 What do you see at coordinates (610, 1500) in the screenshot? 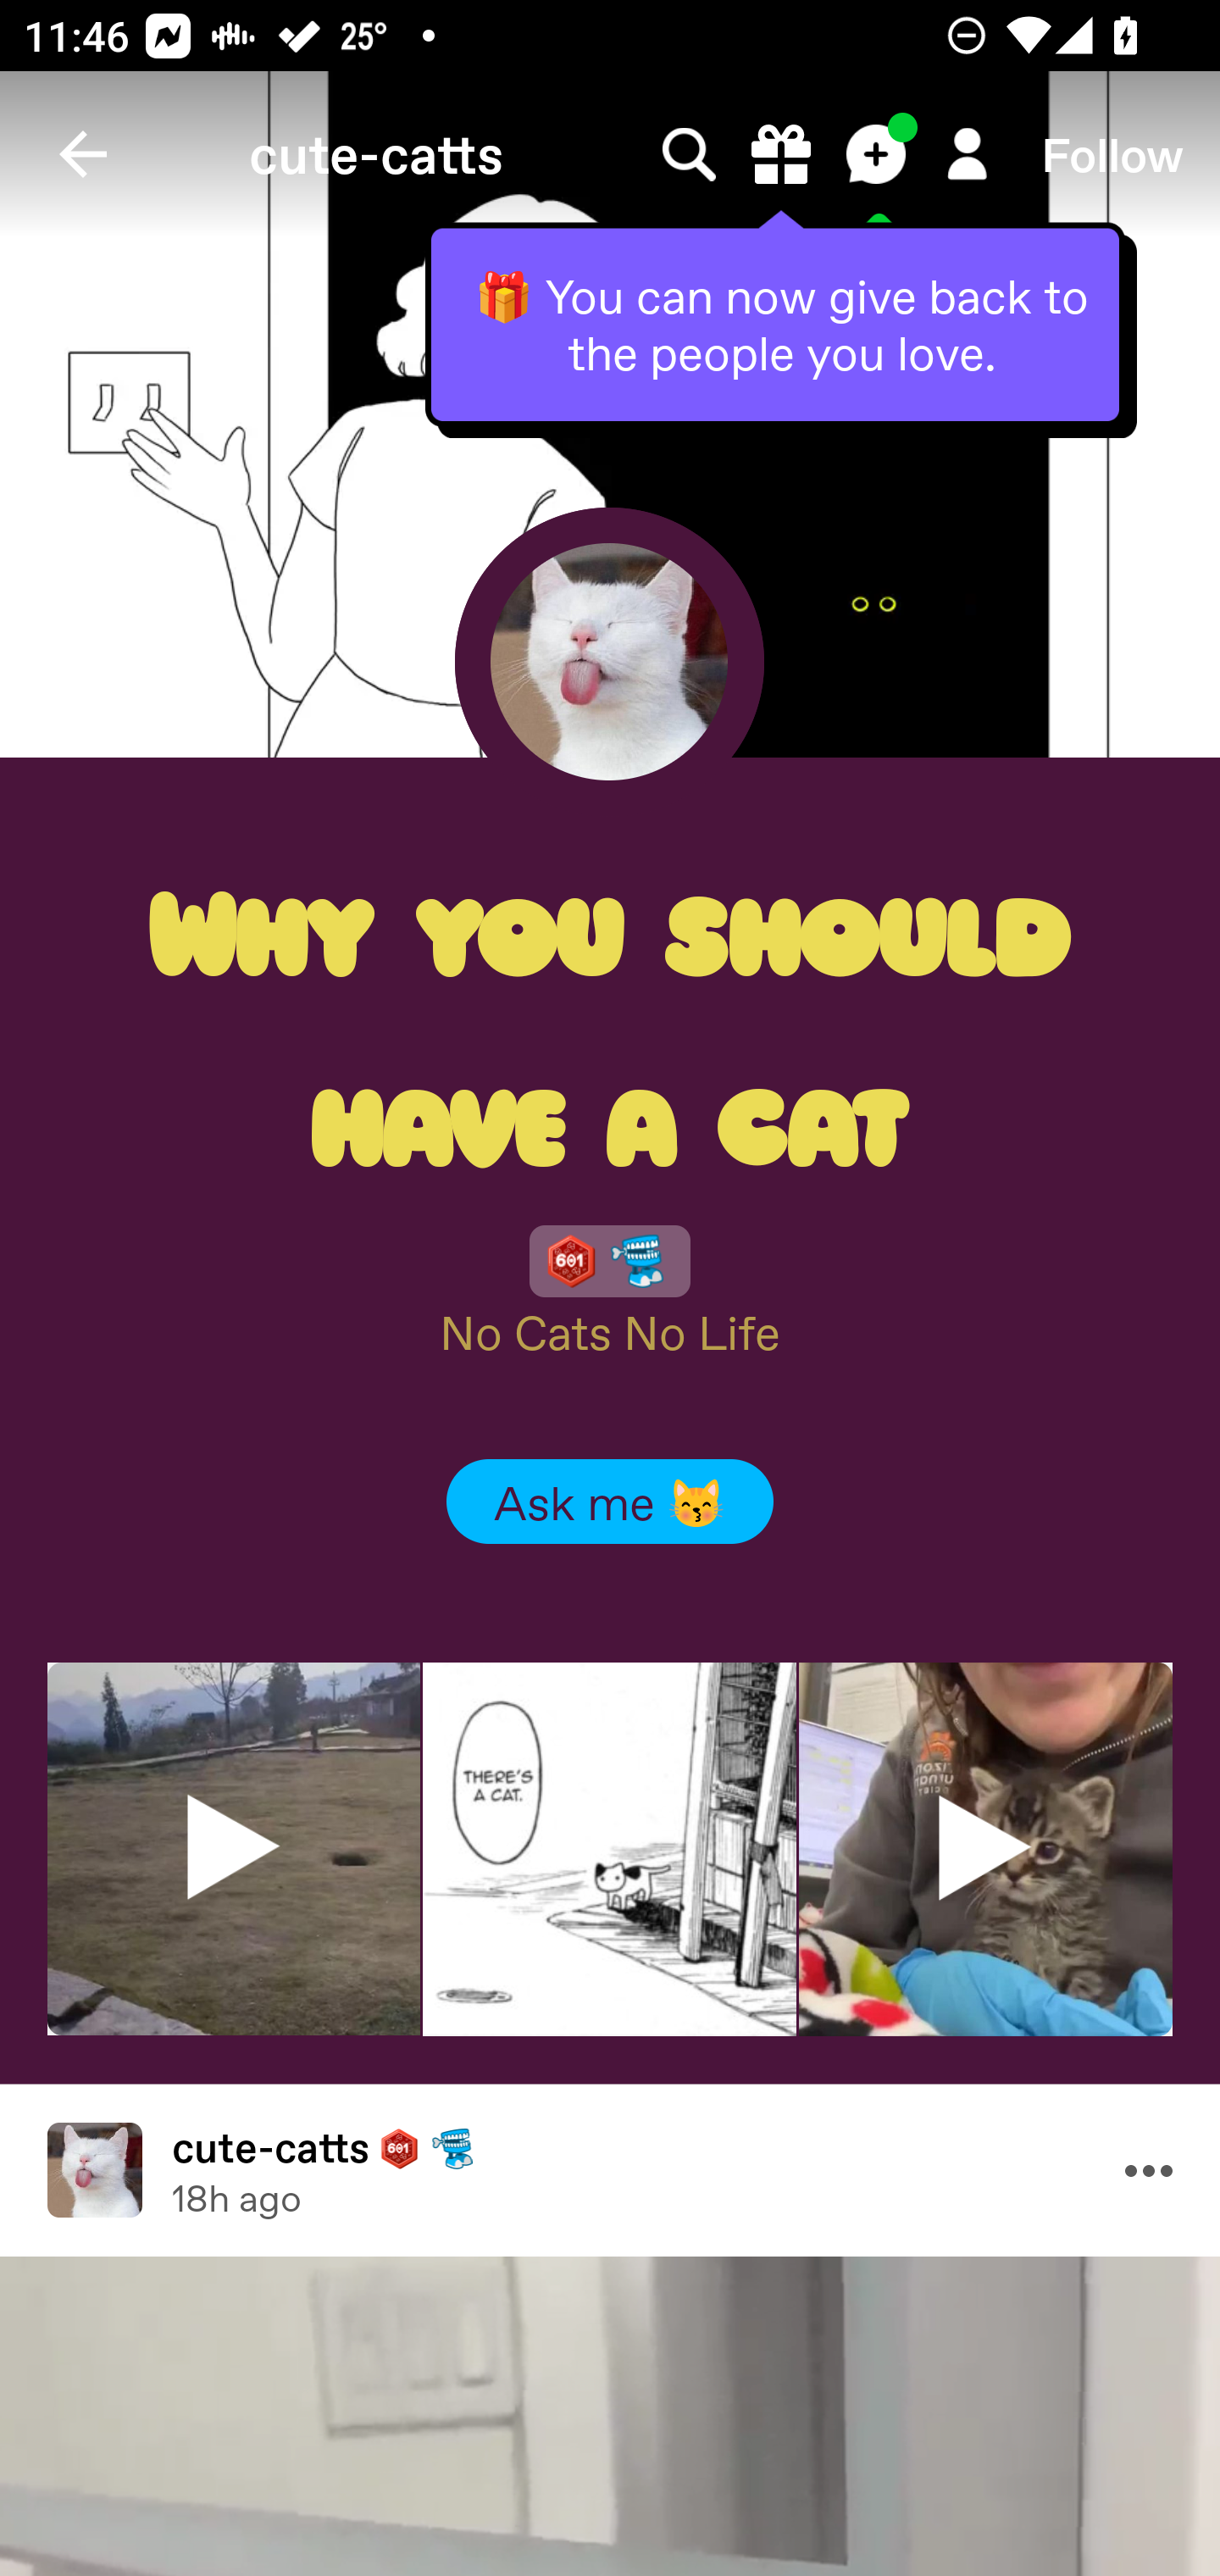
I see `Ask me 😽` at bounding box center [610, 1500].